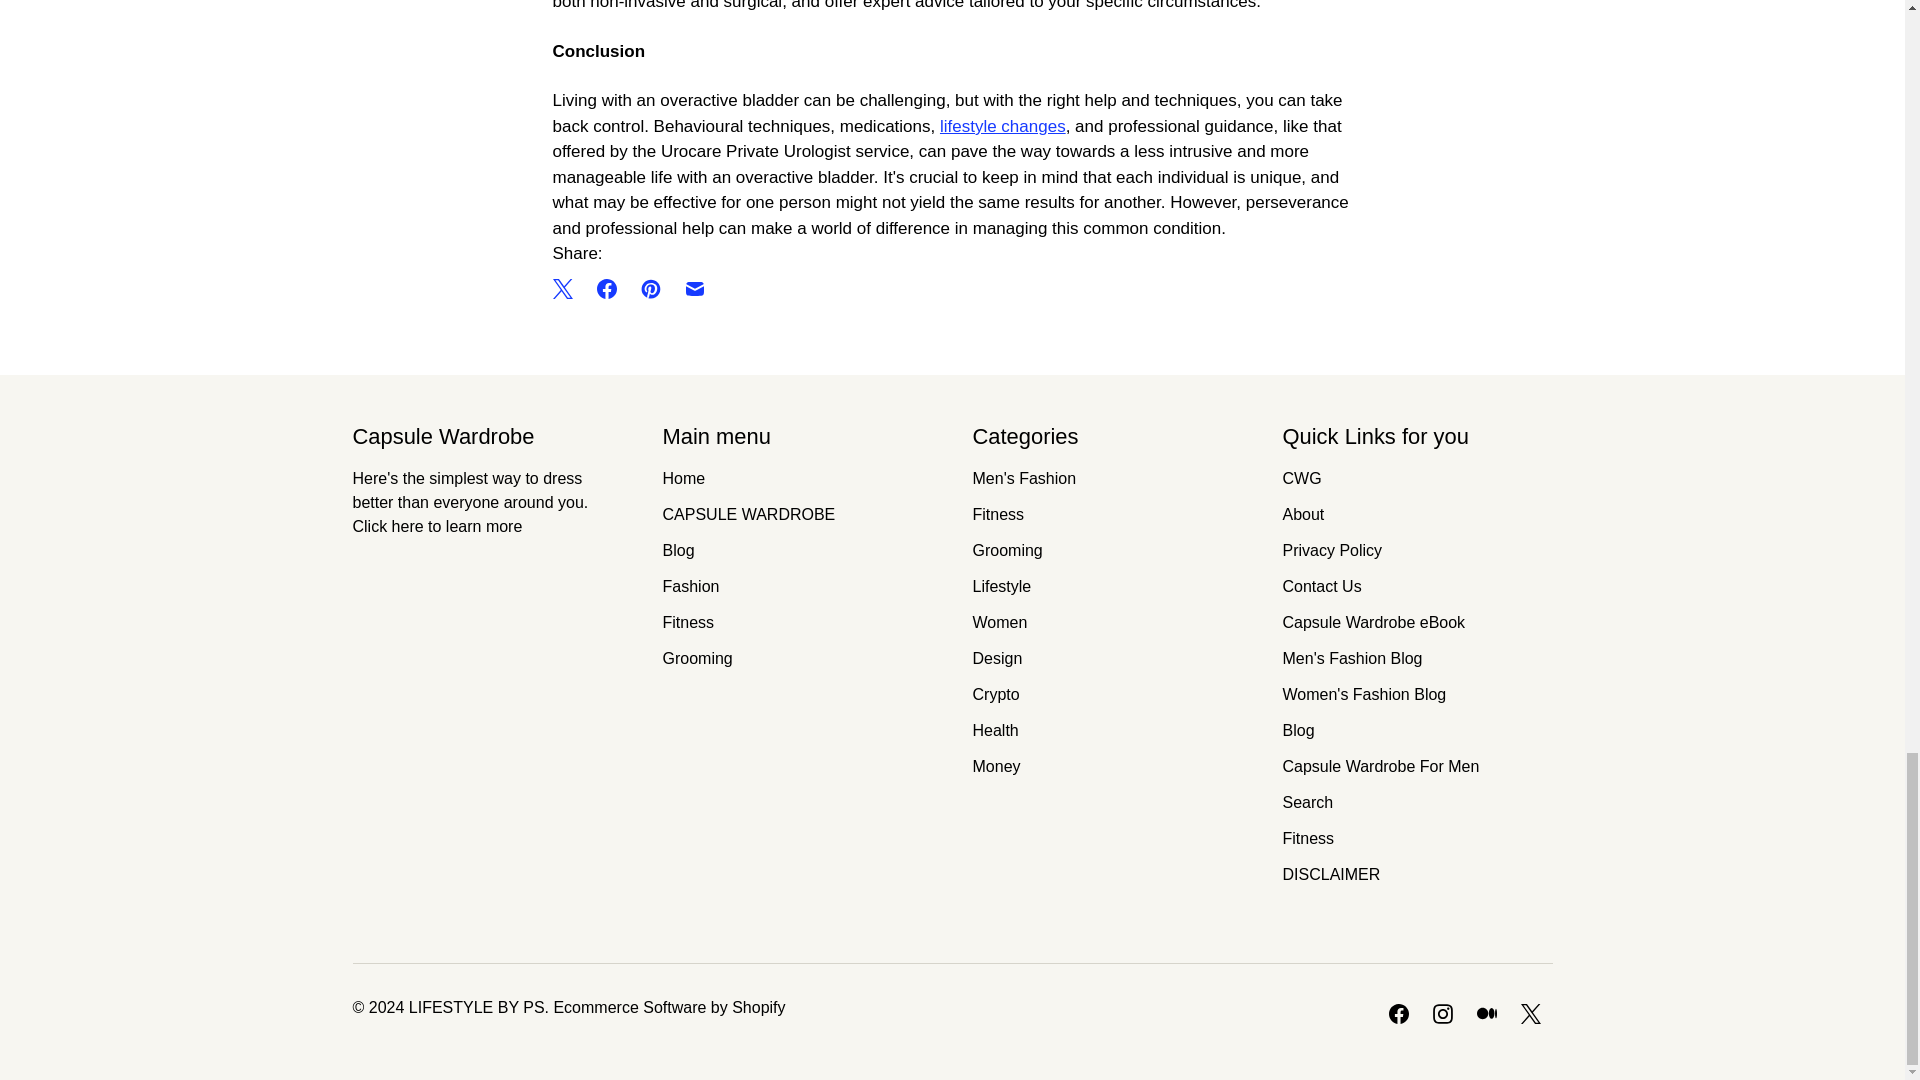 Image resolution: width=1920 pixels, height=1080 pixels. Describe the element at coordinates (683, 478) in the screenshot. I see `Home` at that location.